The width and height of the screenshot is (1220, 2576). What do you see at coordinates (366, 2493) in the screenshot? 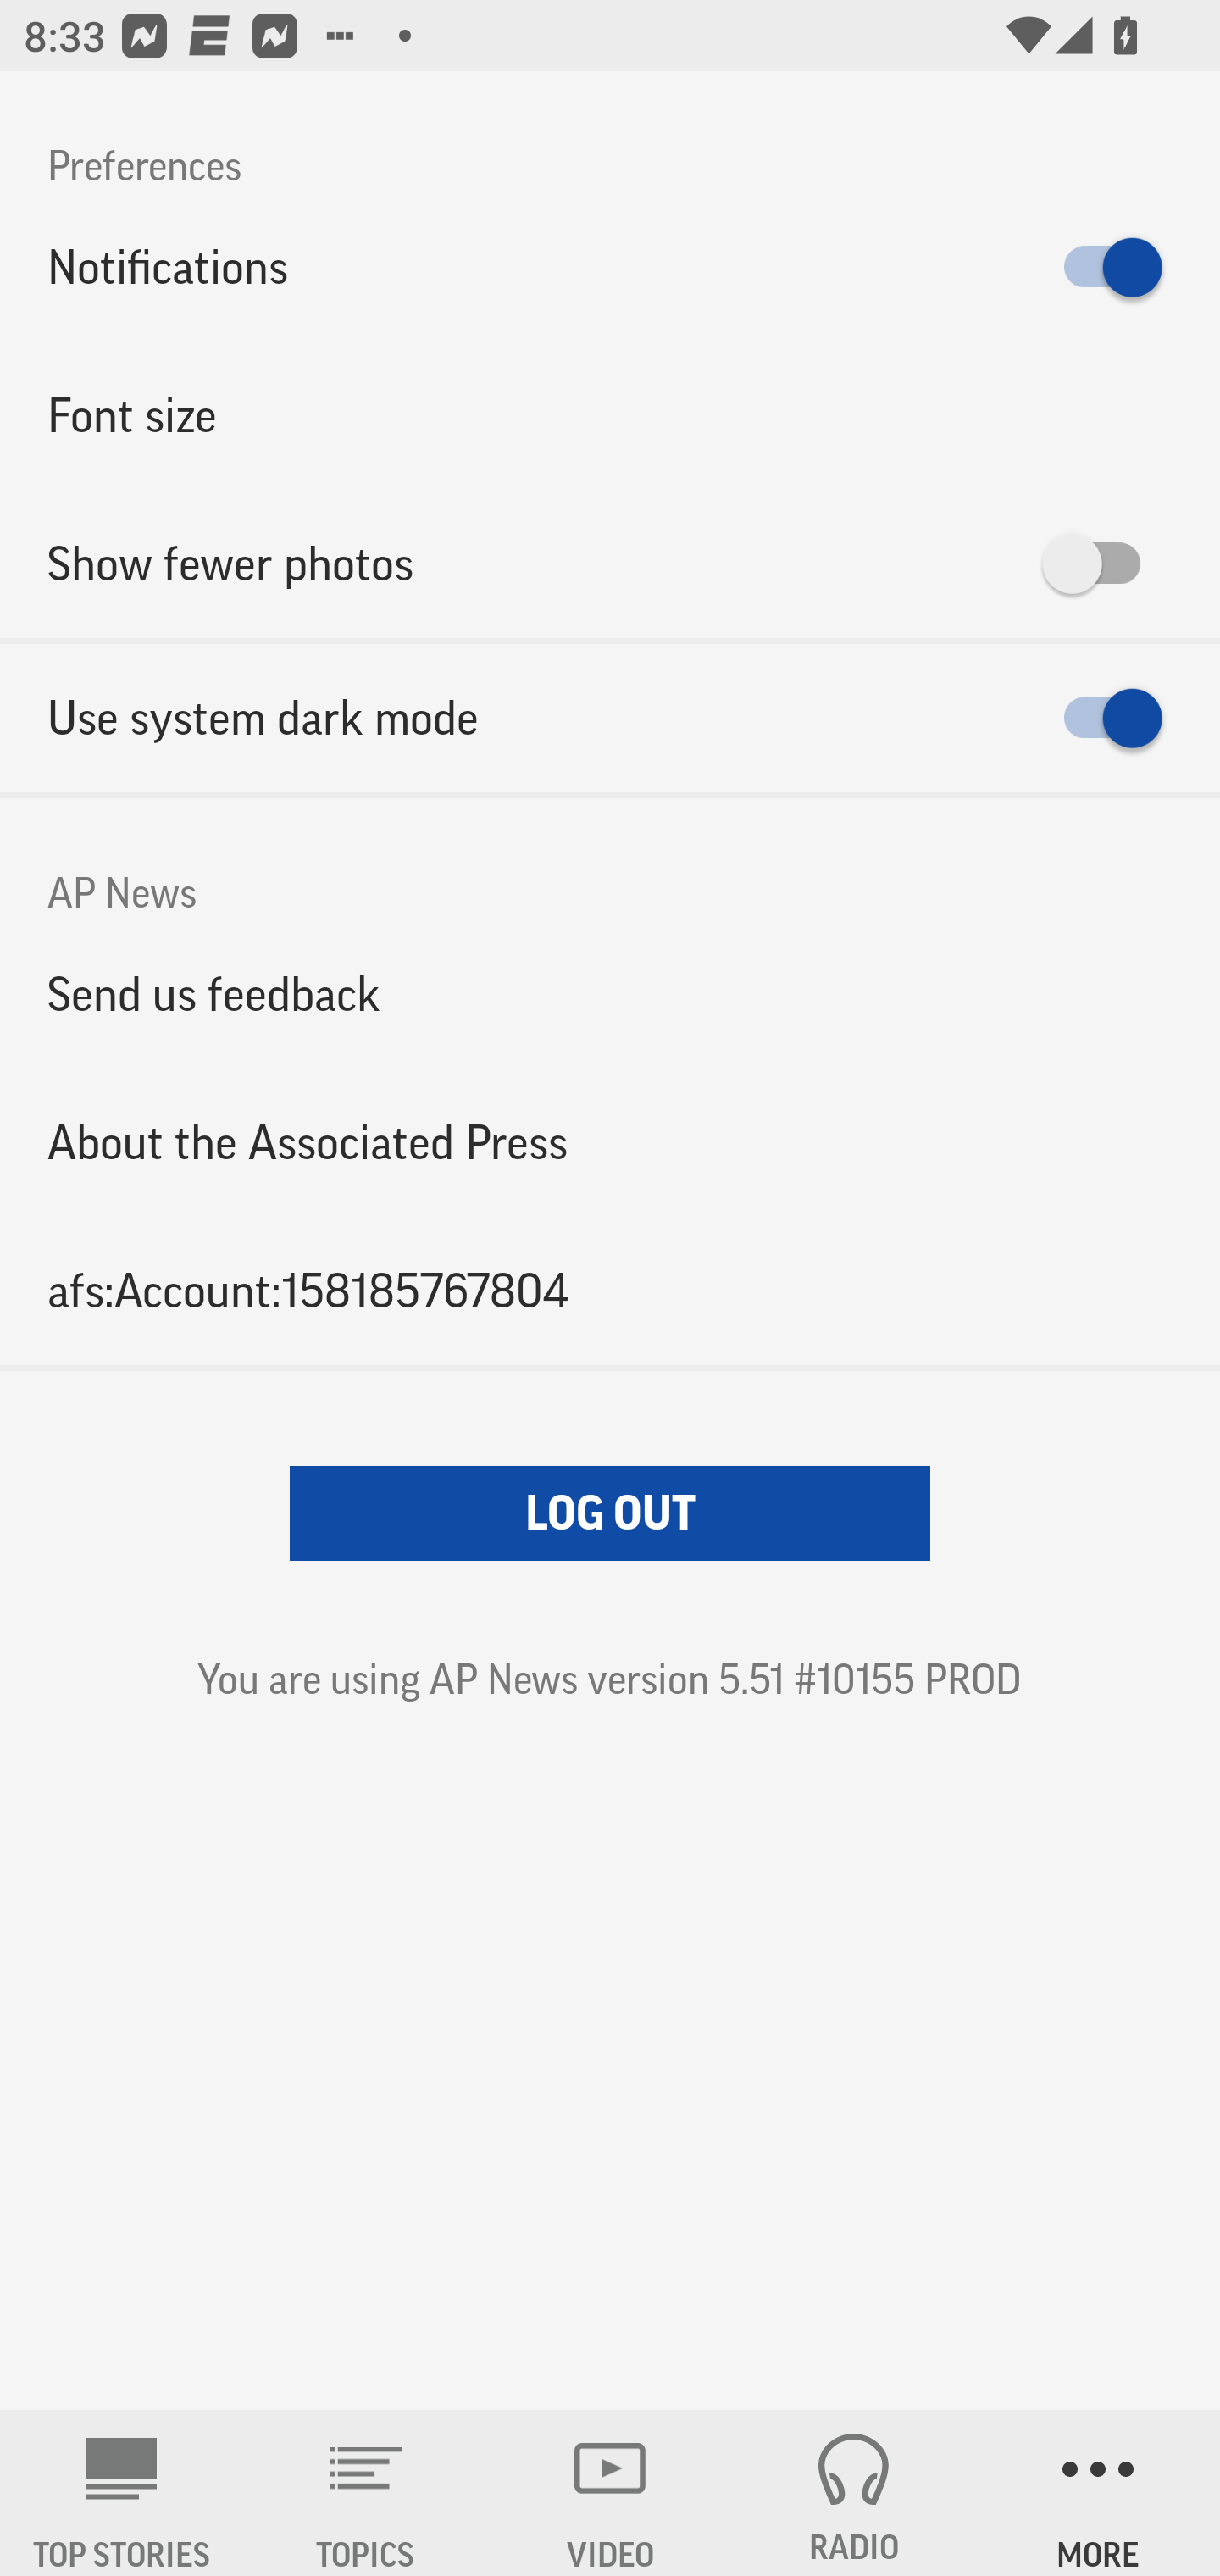
I see `TOPICS` at bounding box center [366, 2493].